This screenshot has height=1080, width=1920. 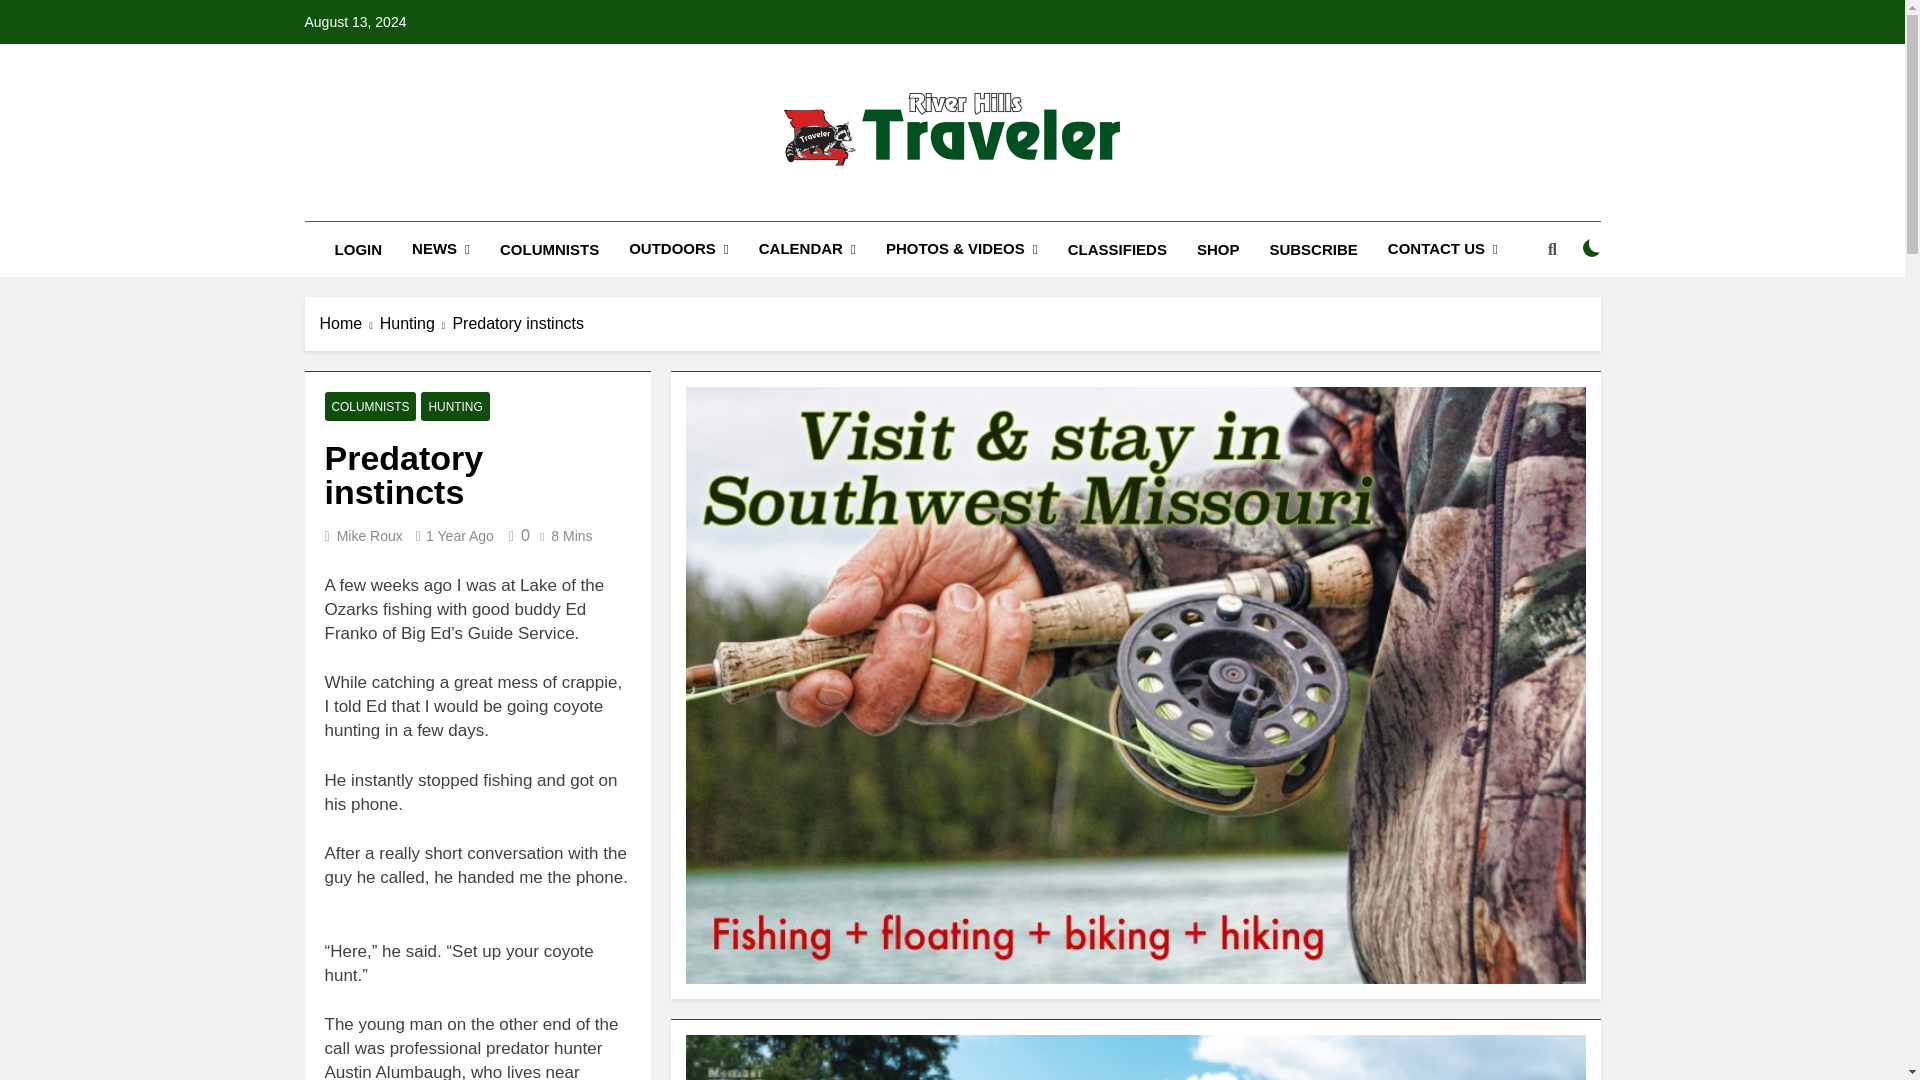 I want to click on OUTDOORS, so click(x=679, y=249).